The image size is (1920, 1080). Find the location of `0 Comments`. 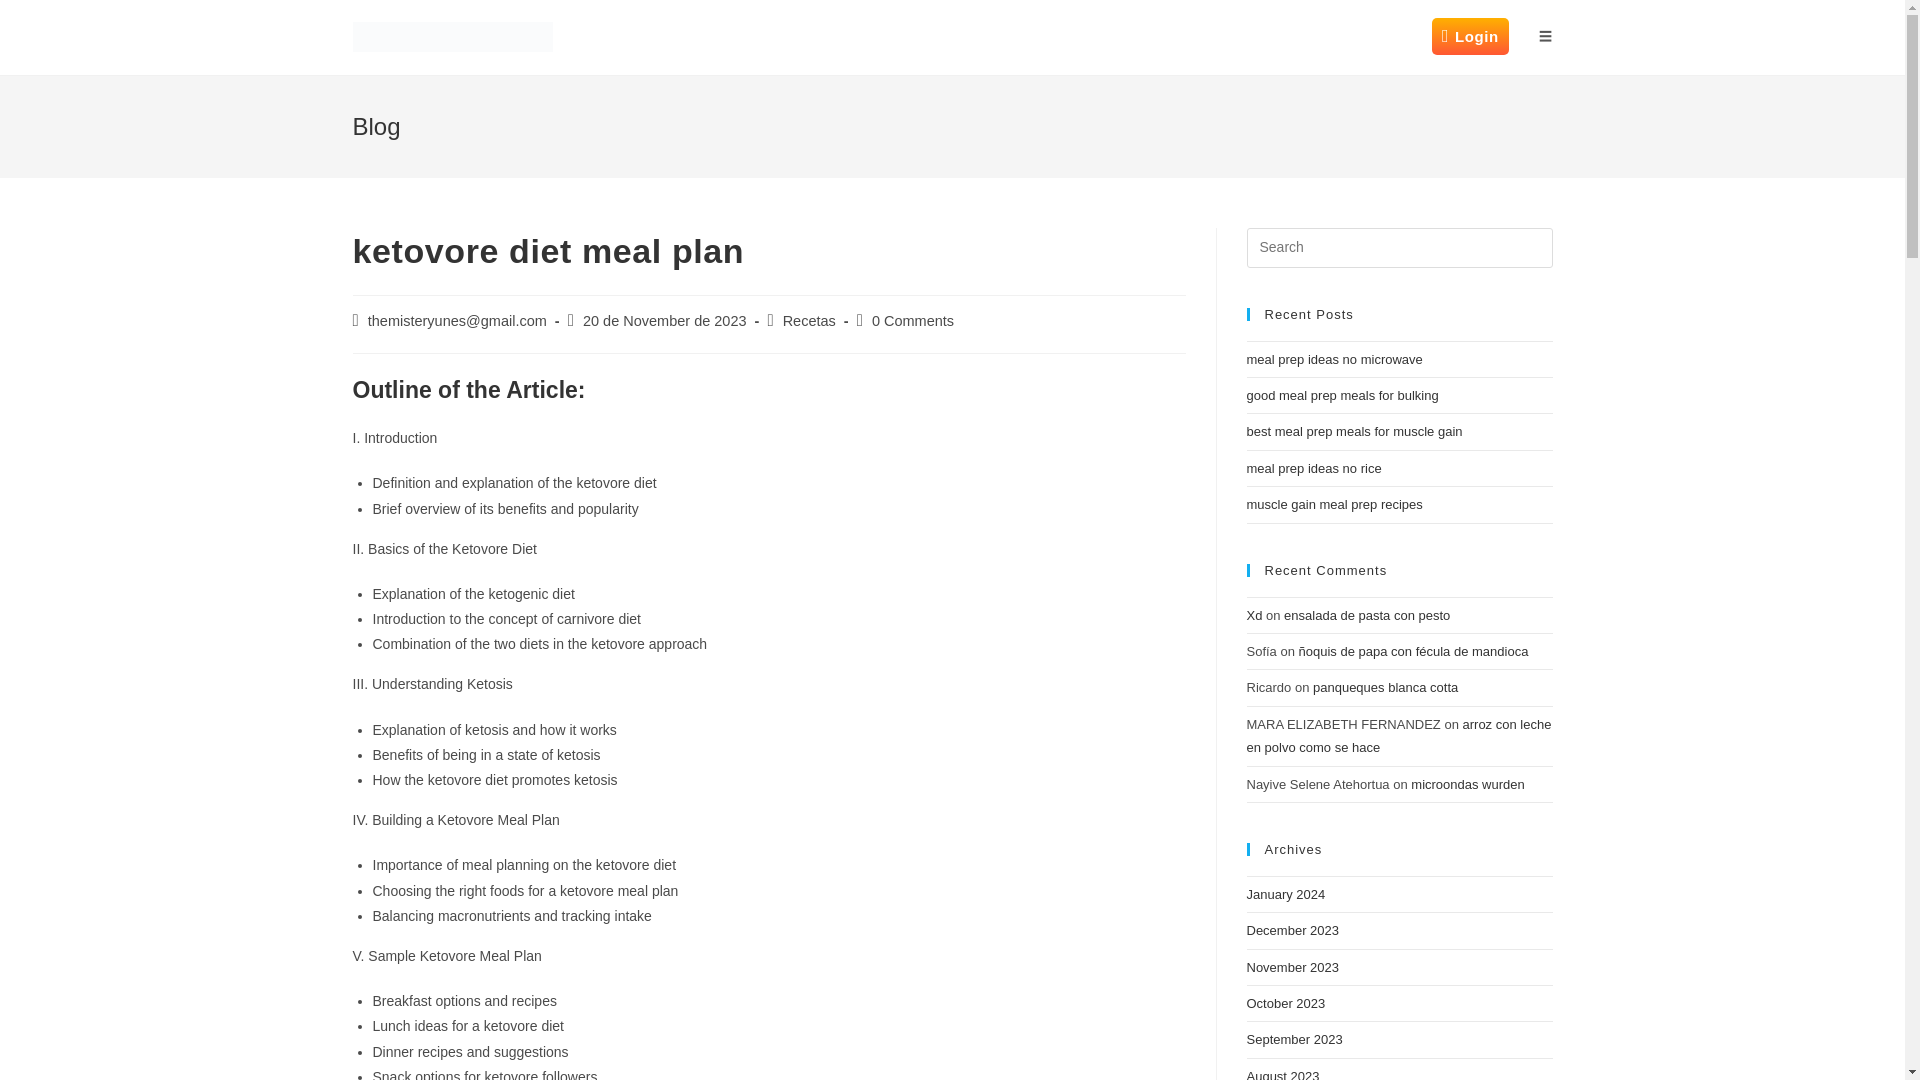

0 Comments is located at coordinates (912, 321).